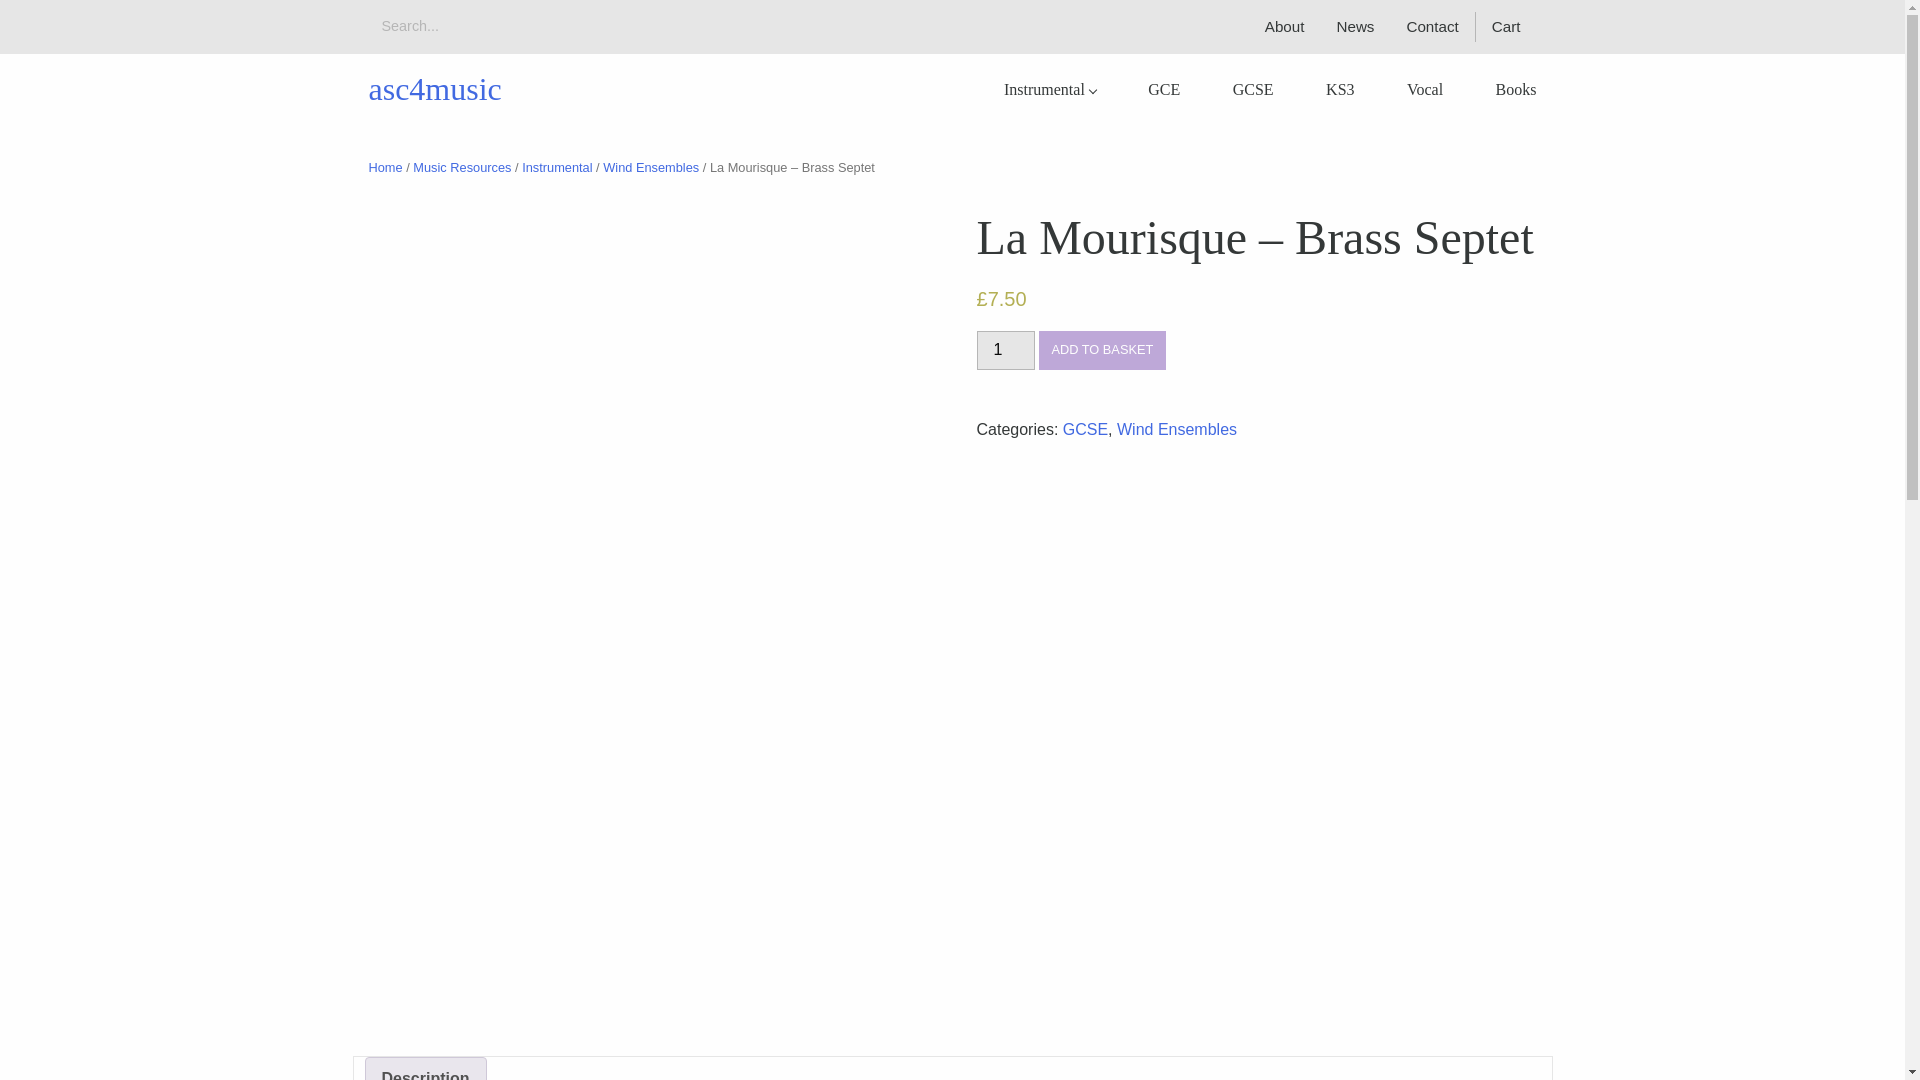  I want to click on Cart, so click(1514, 26).